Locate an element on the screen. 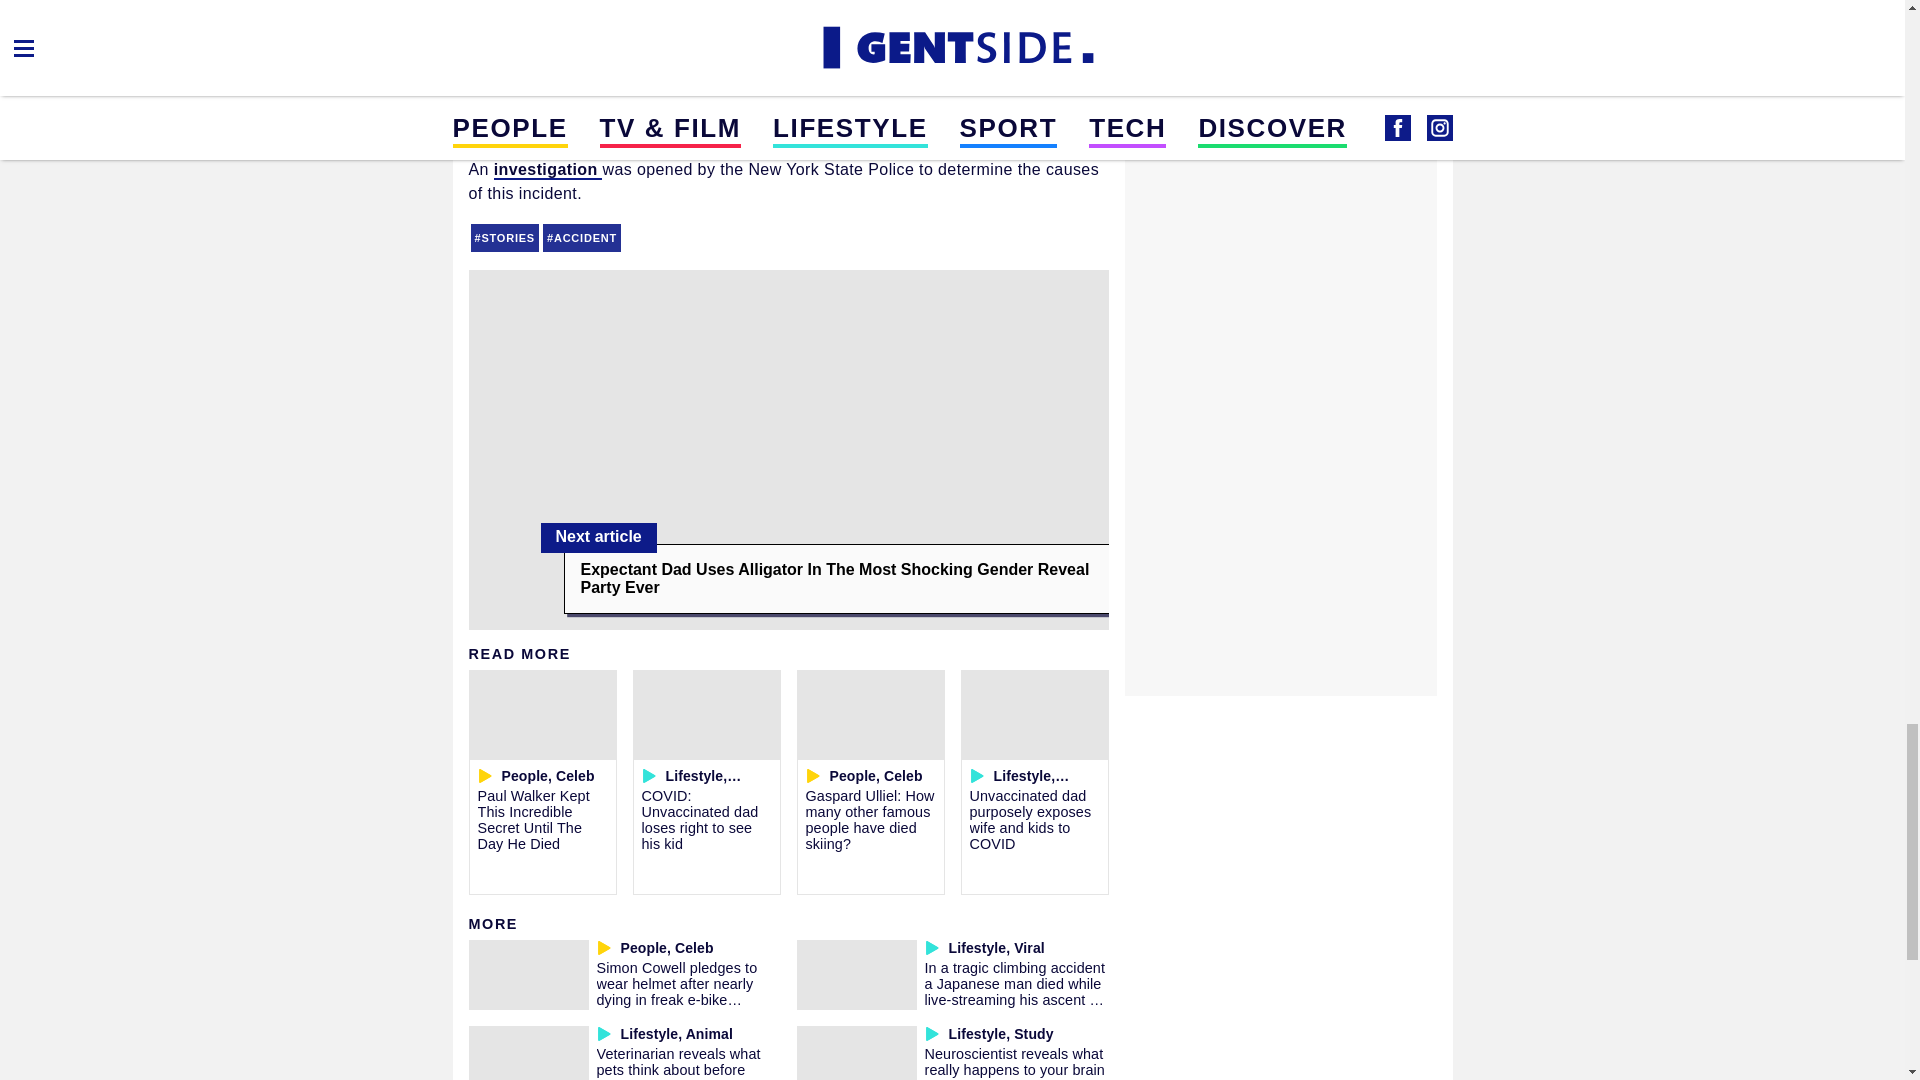  View this post on Instagram is located at coordinates (788, 34).